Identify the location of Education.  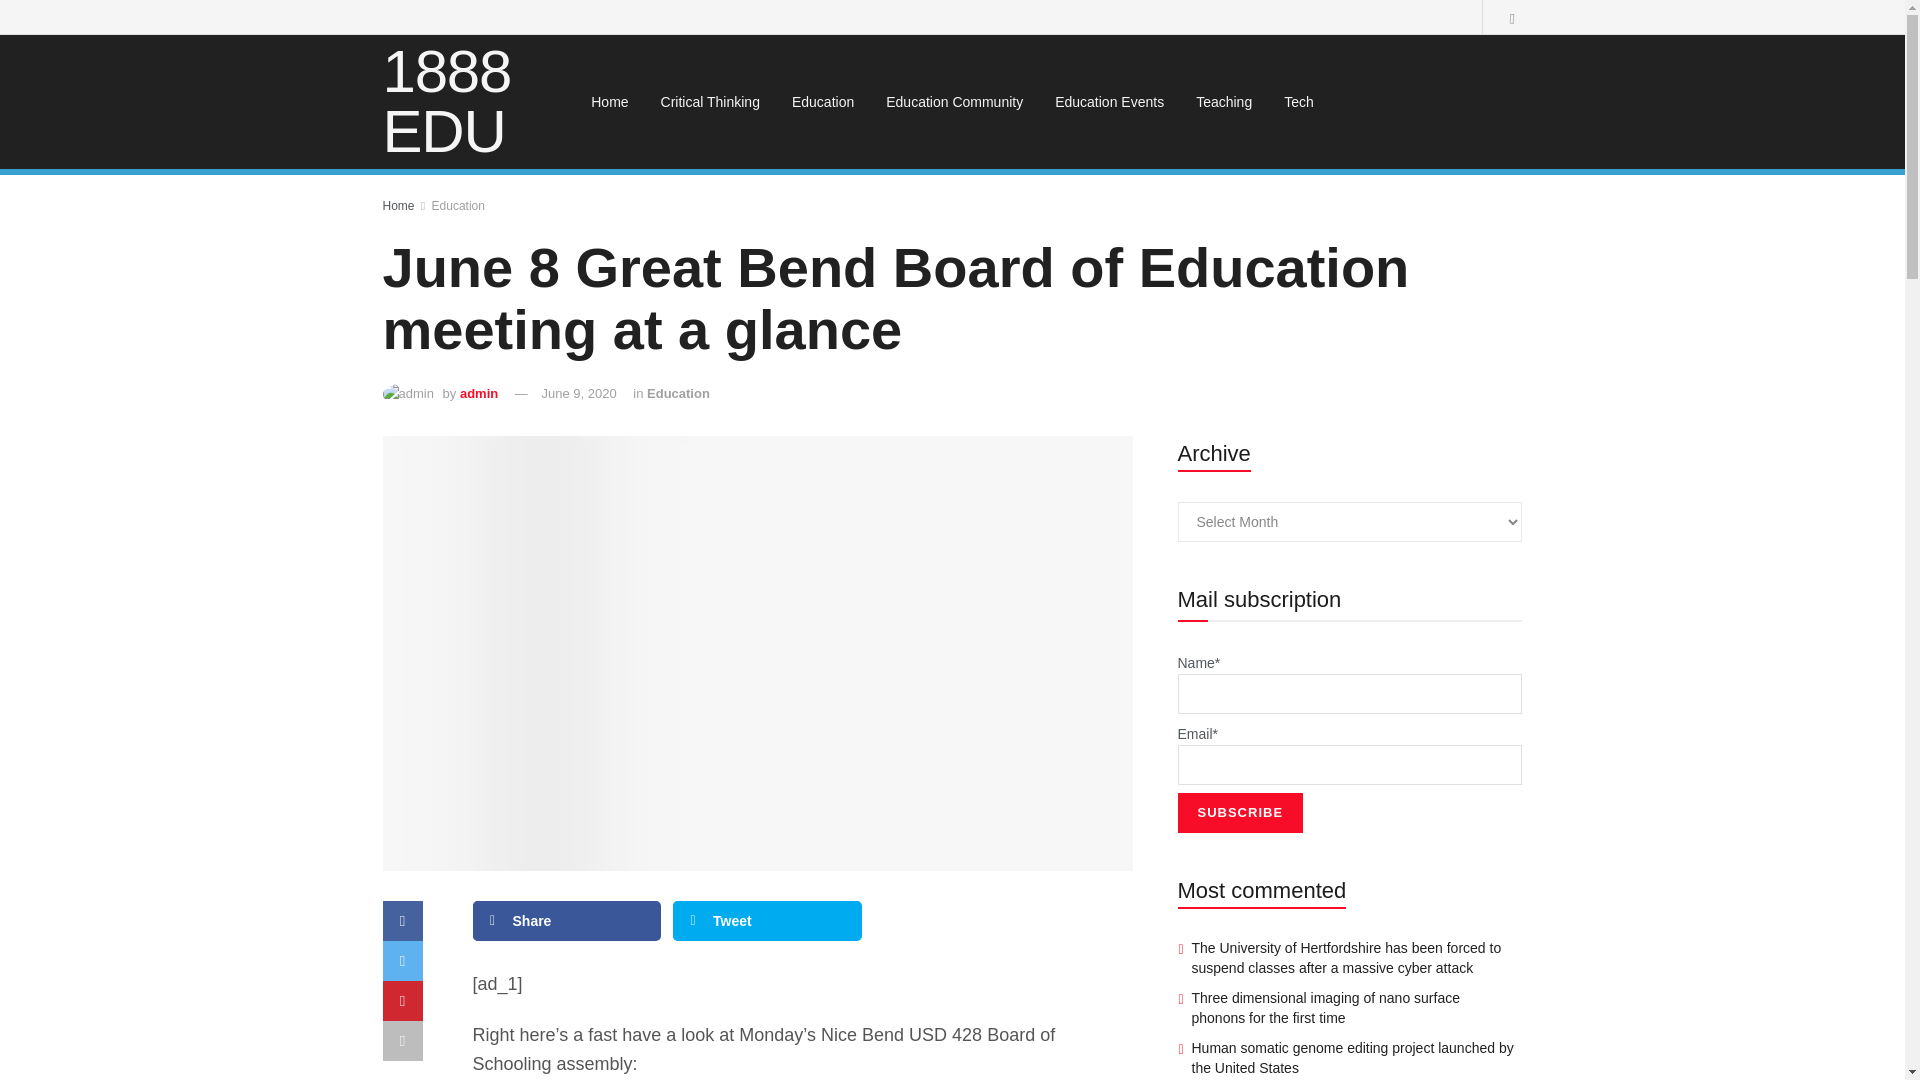
(678, 392).